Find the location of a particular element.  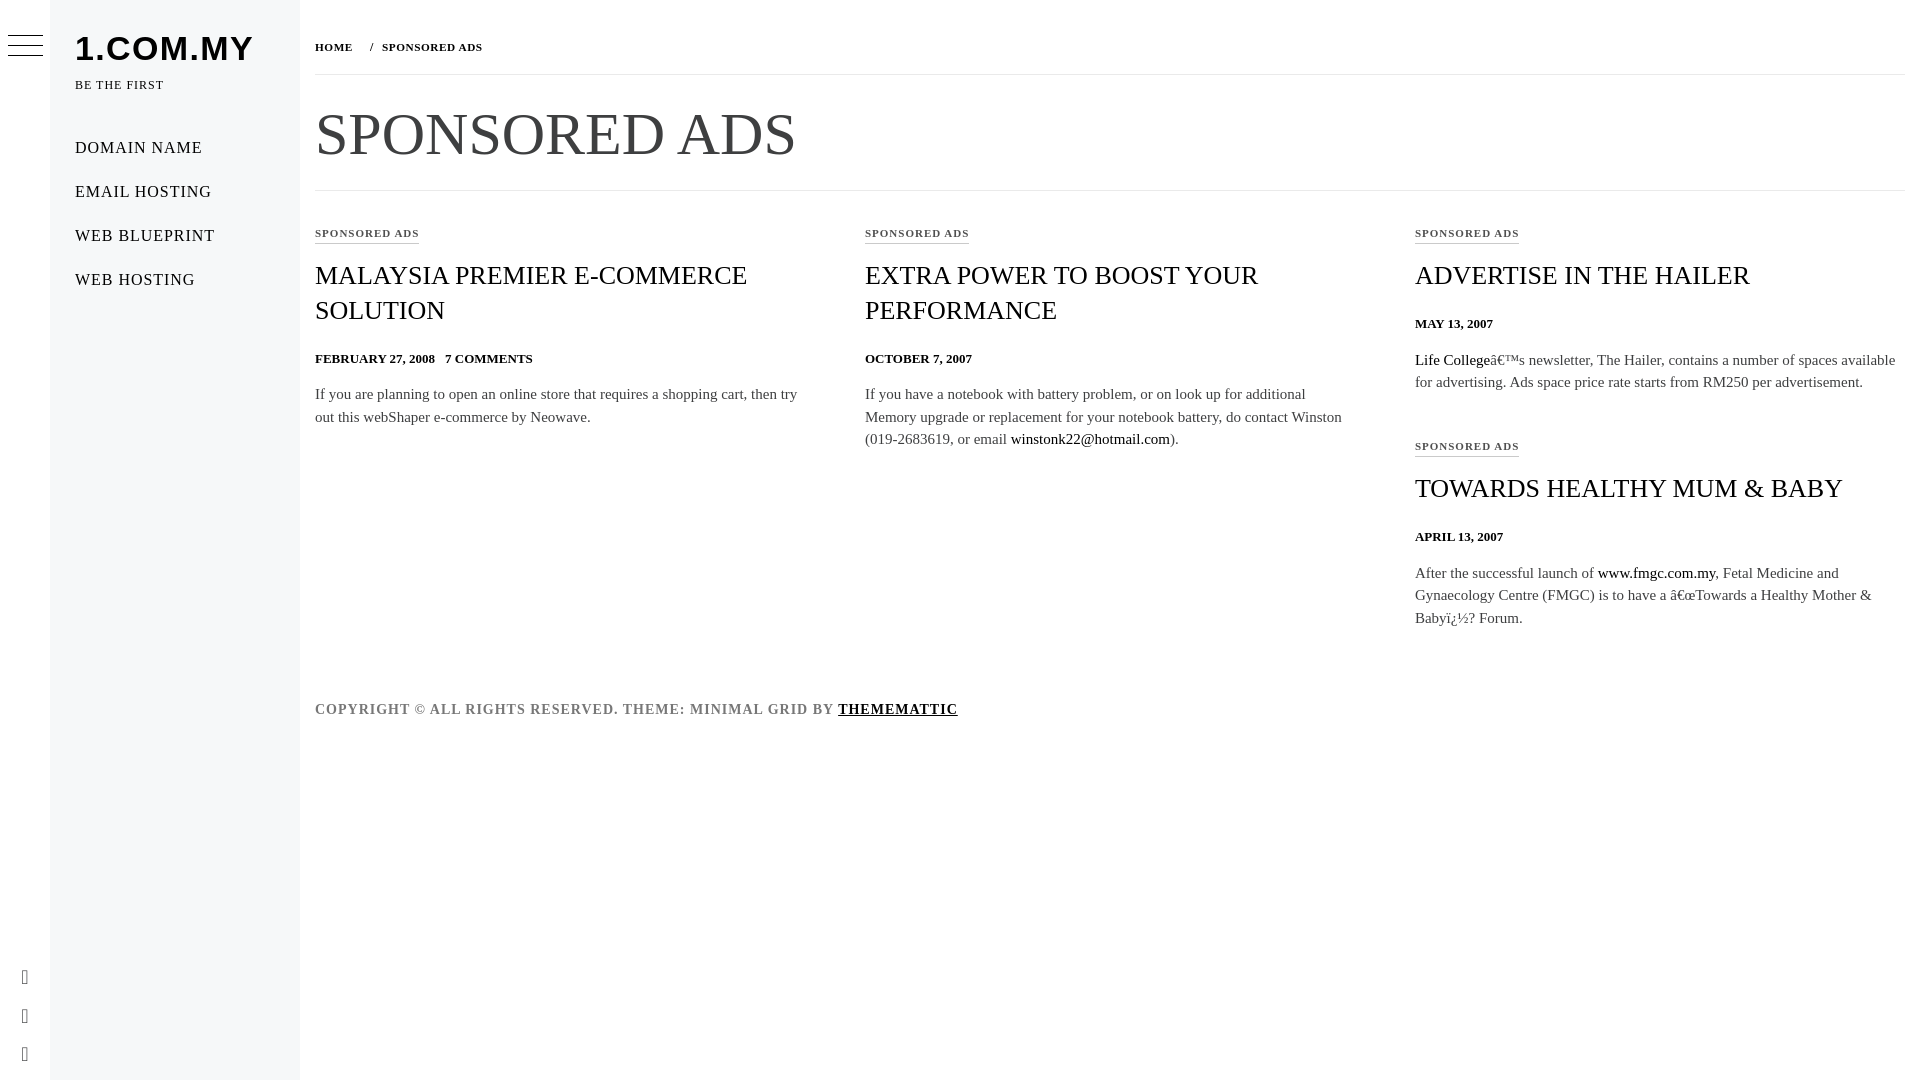

ADVERTISE IN THE HAILER is located at coordinates (1582, 276).